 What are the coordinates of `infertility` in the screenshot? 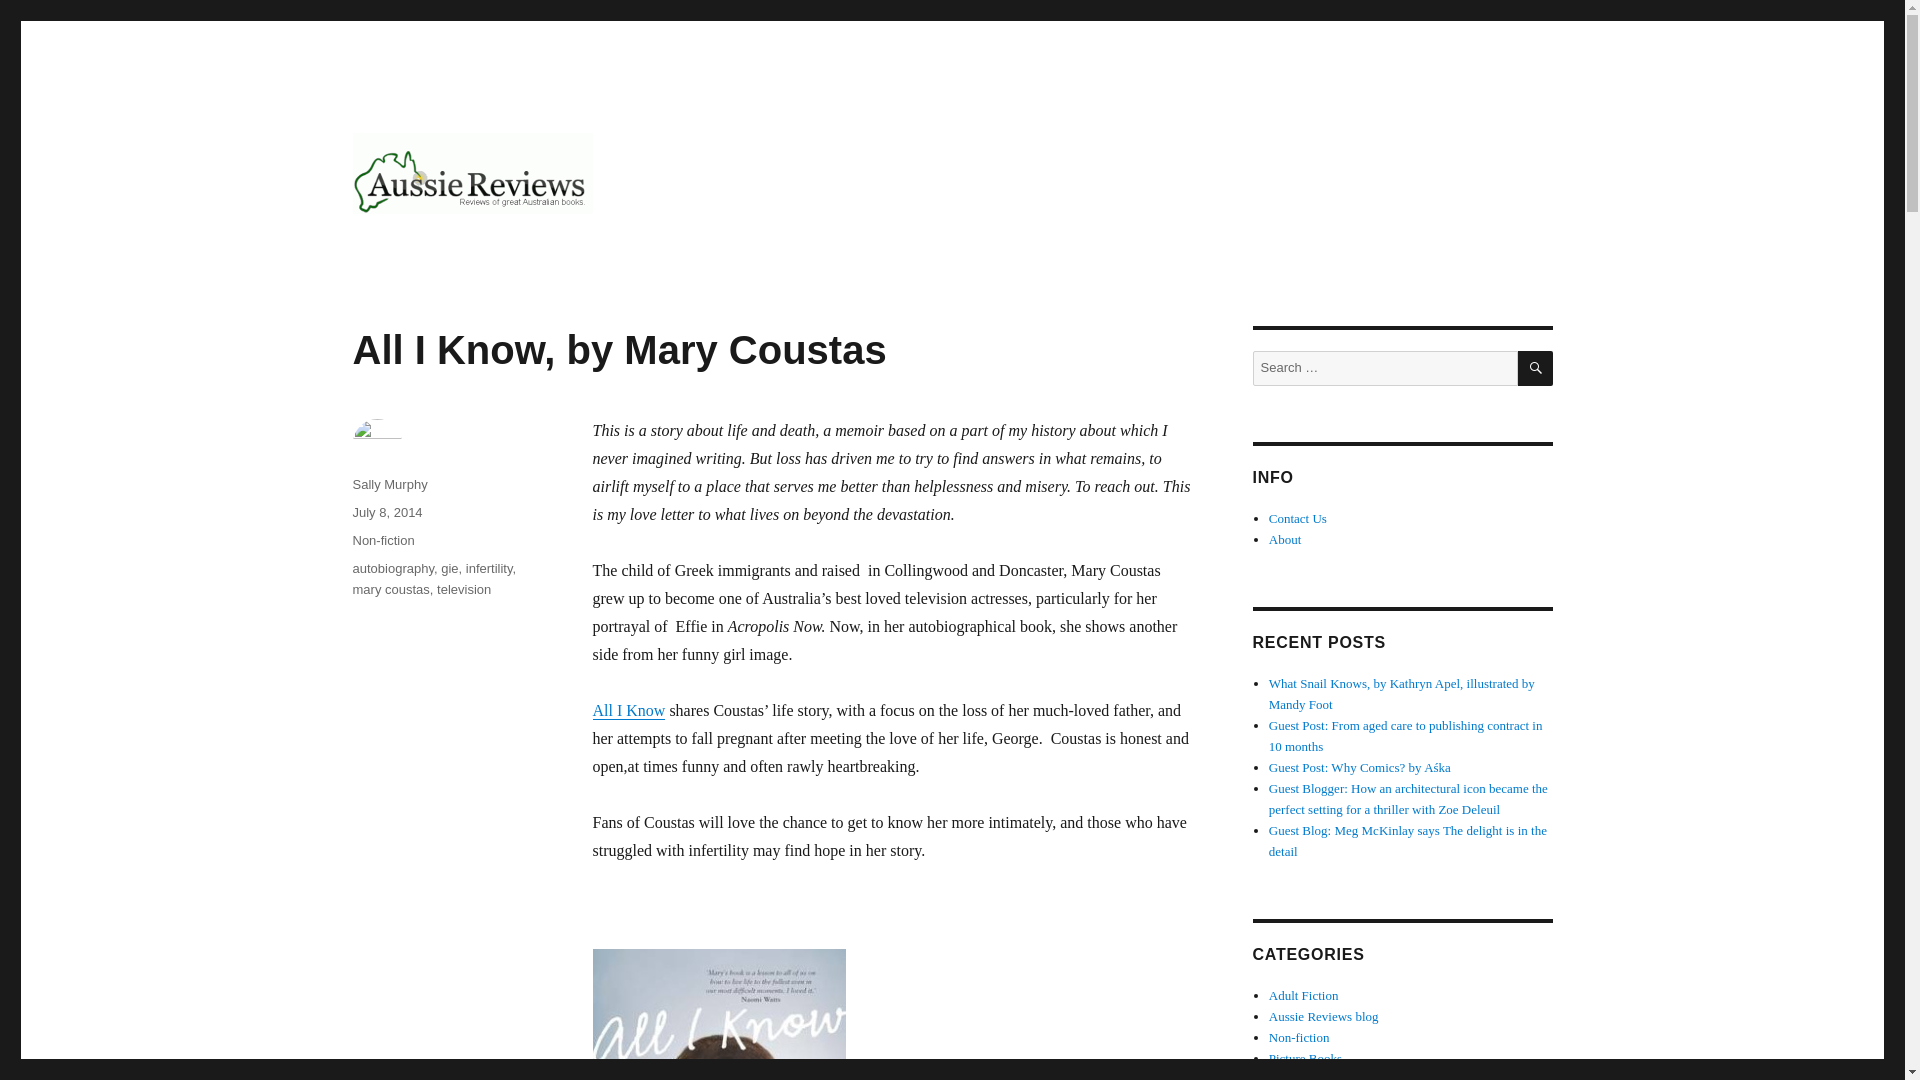 It's located at (489, 568).